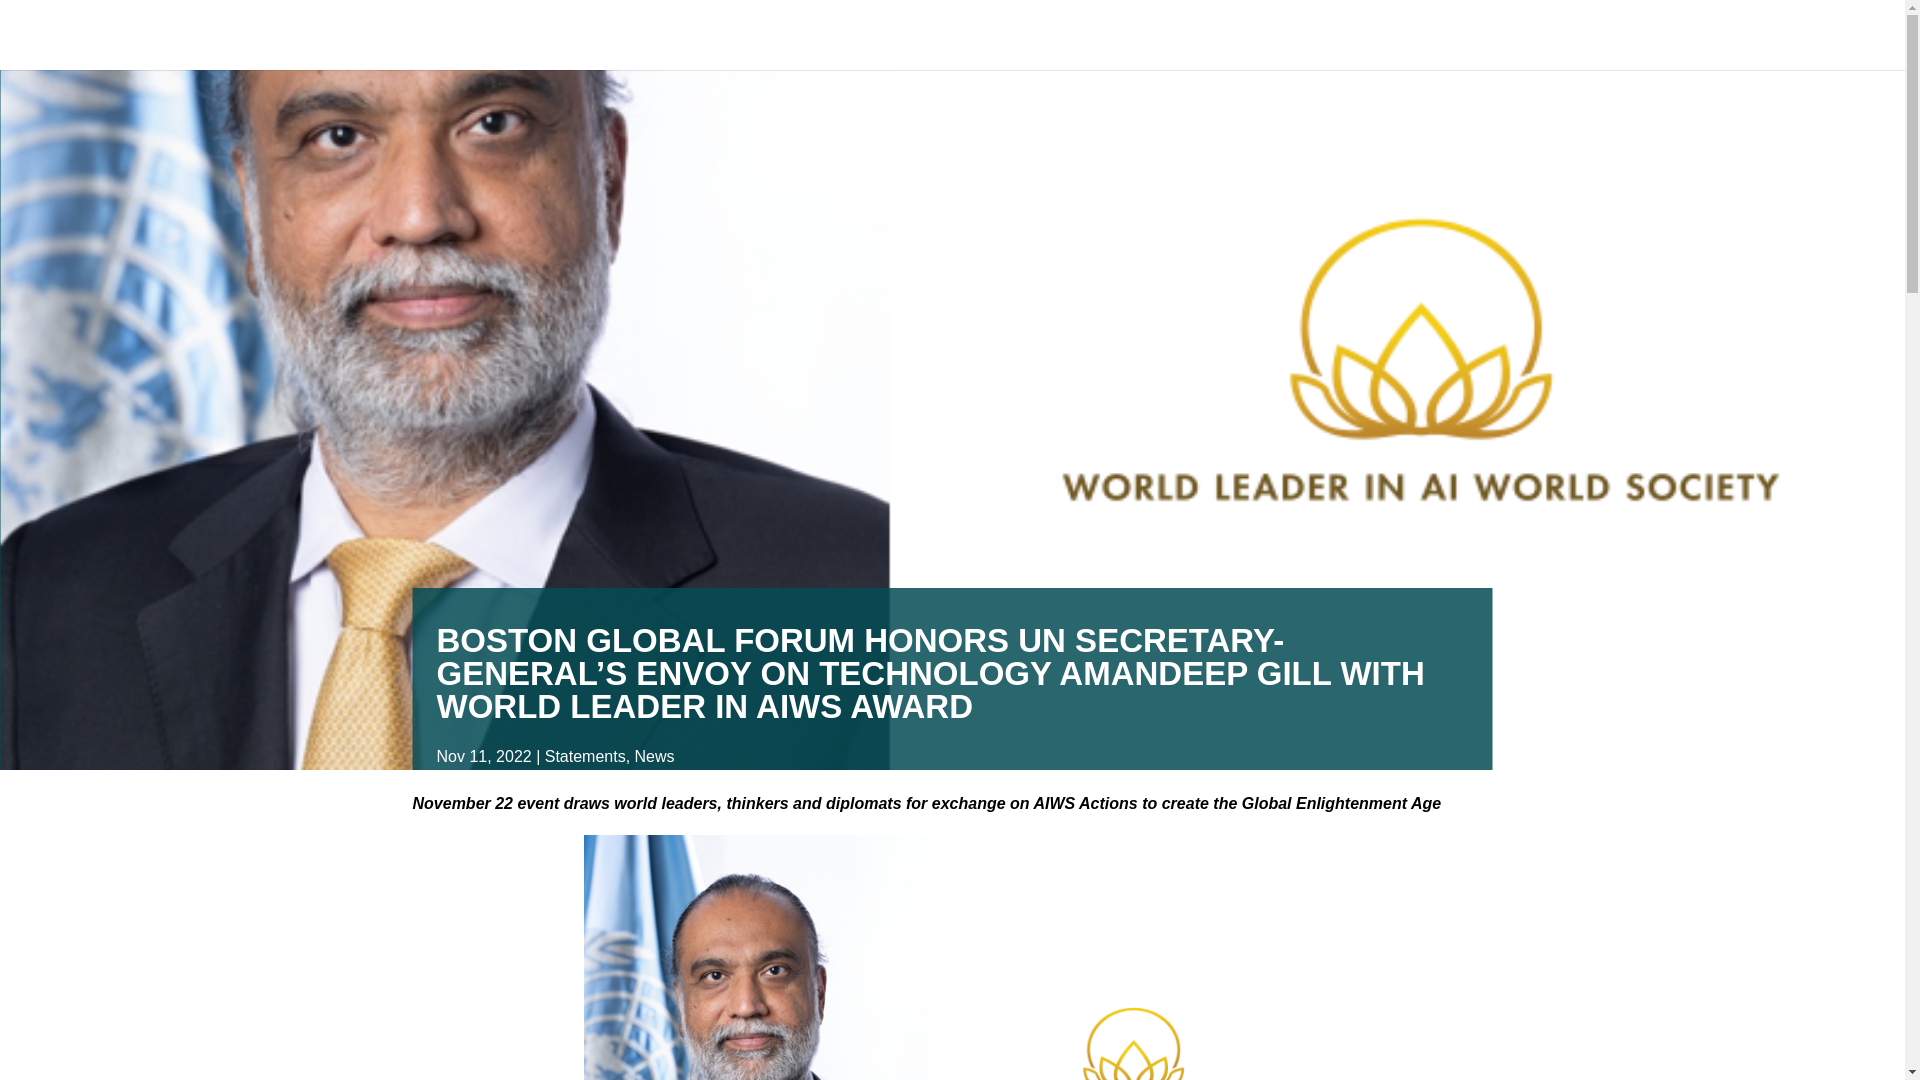 The image size is (1920, 1080). I want to click on EVENTS, so click(1028, 49).